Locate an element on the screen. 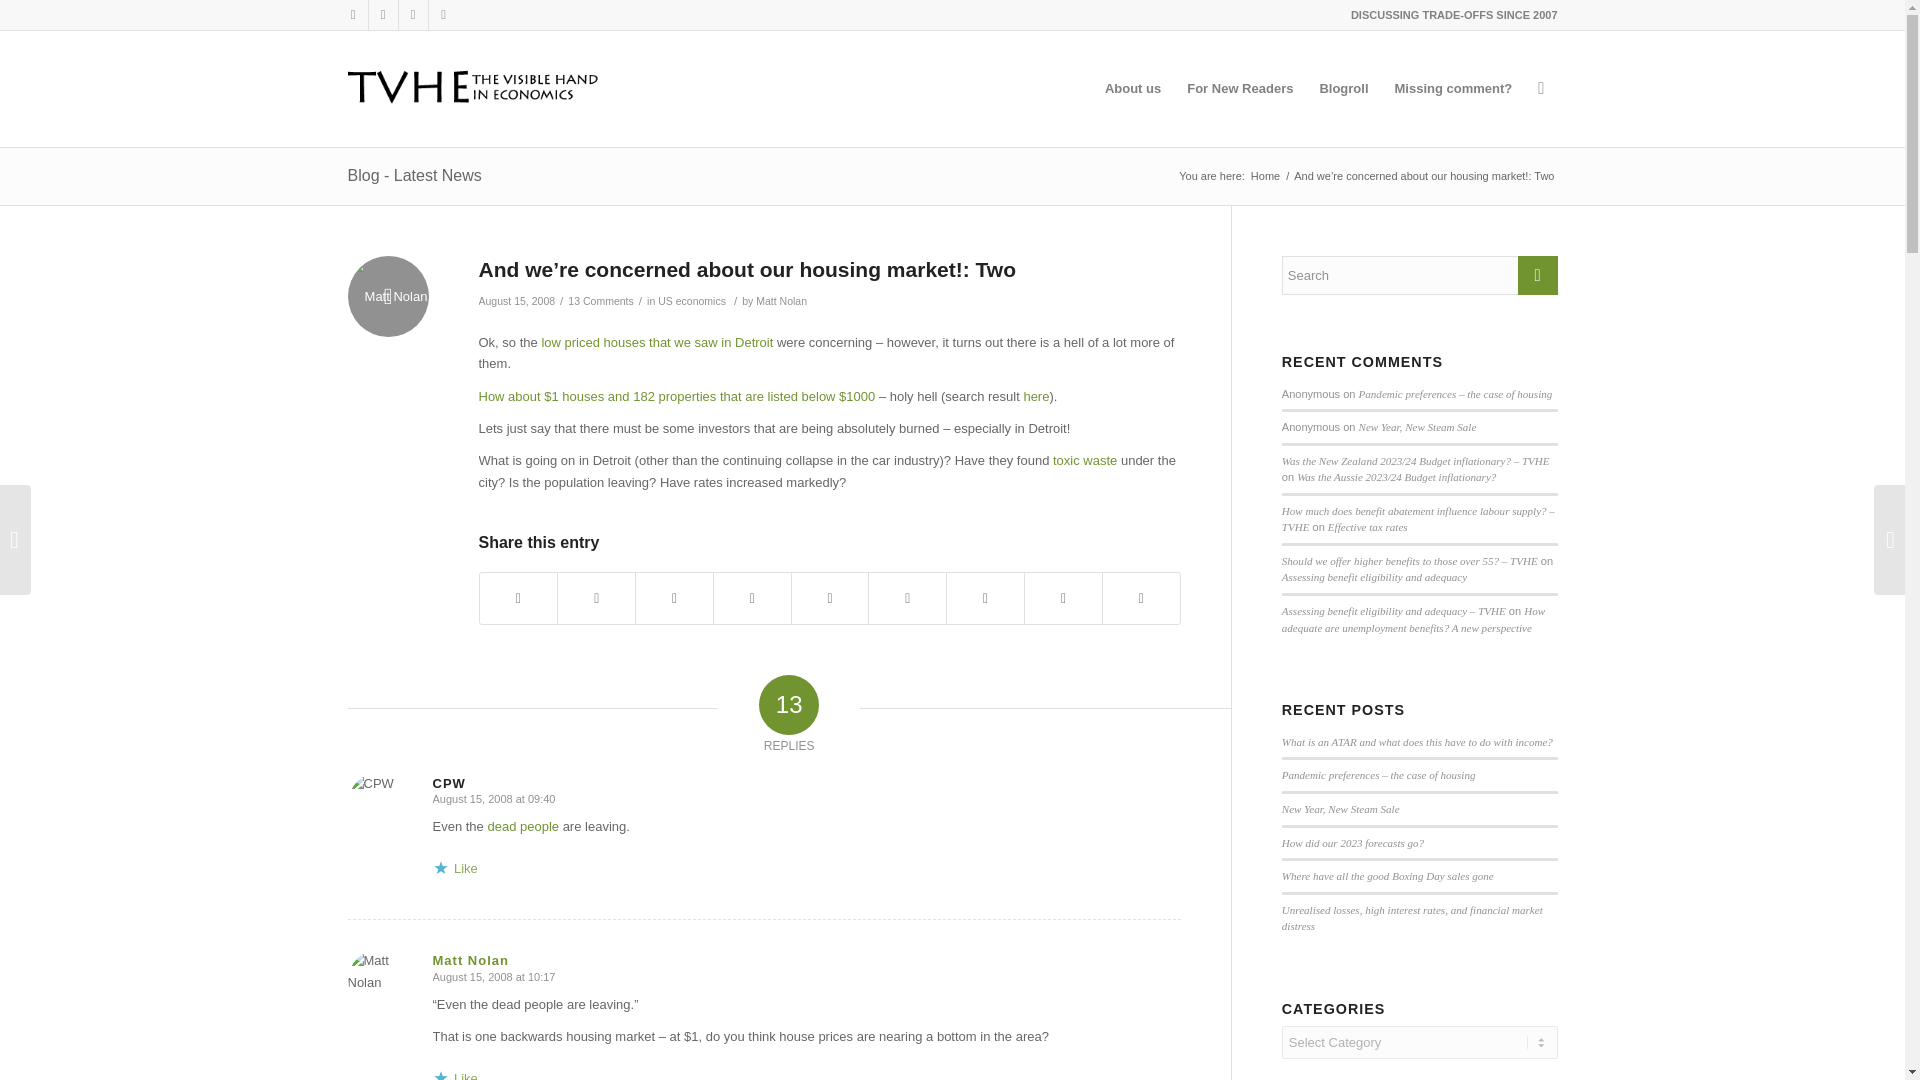 The width and height of the screenshot is (1920, 1080). Matt Nolan is located at coordinates (781, 300).